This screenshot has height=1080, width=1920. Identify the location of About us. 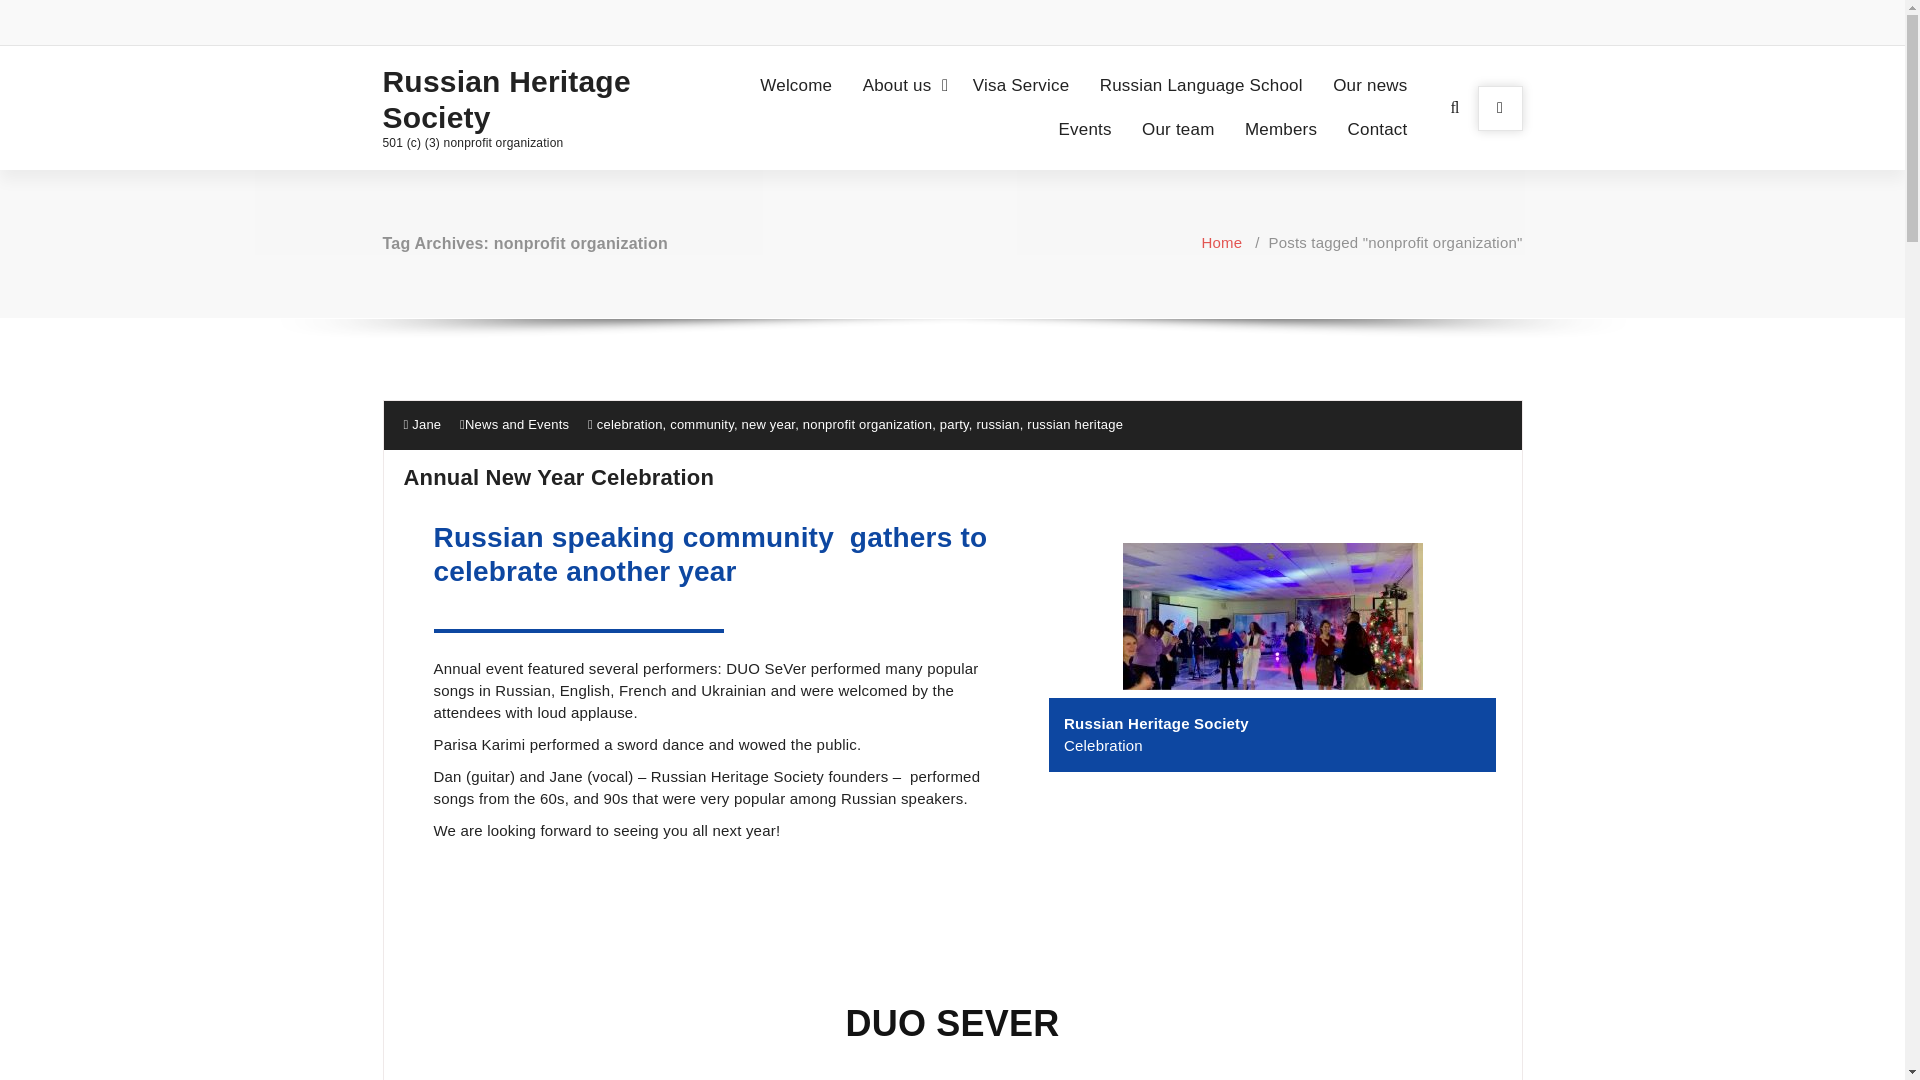
(902, 86).